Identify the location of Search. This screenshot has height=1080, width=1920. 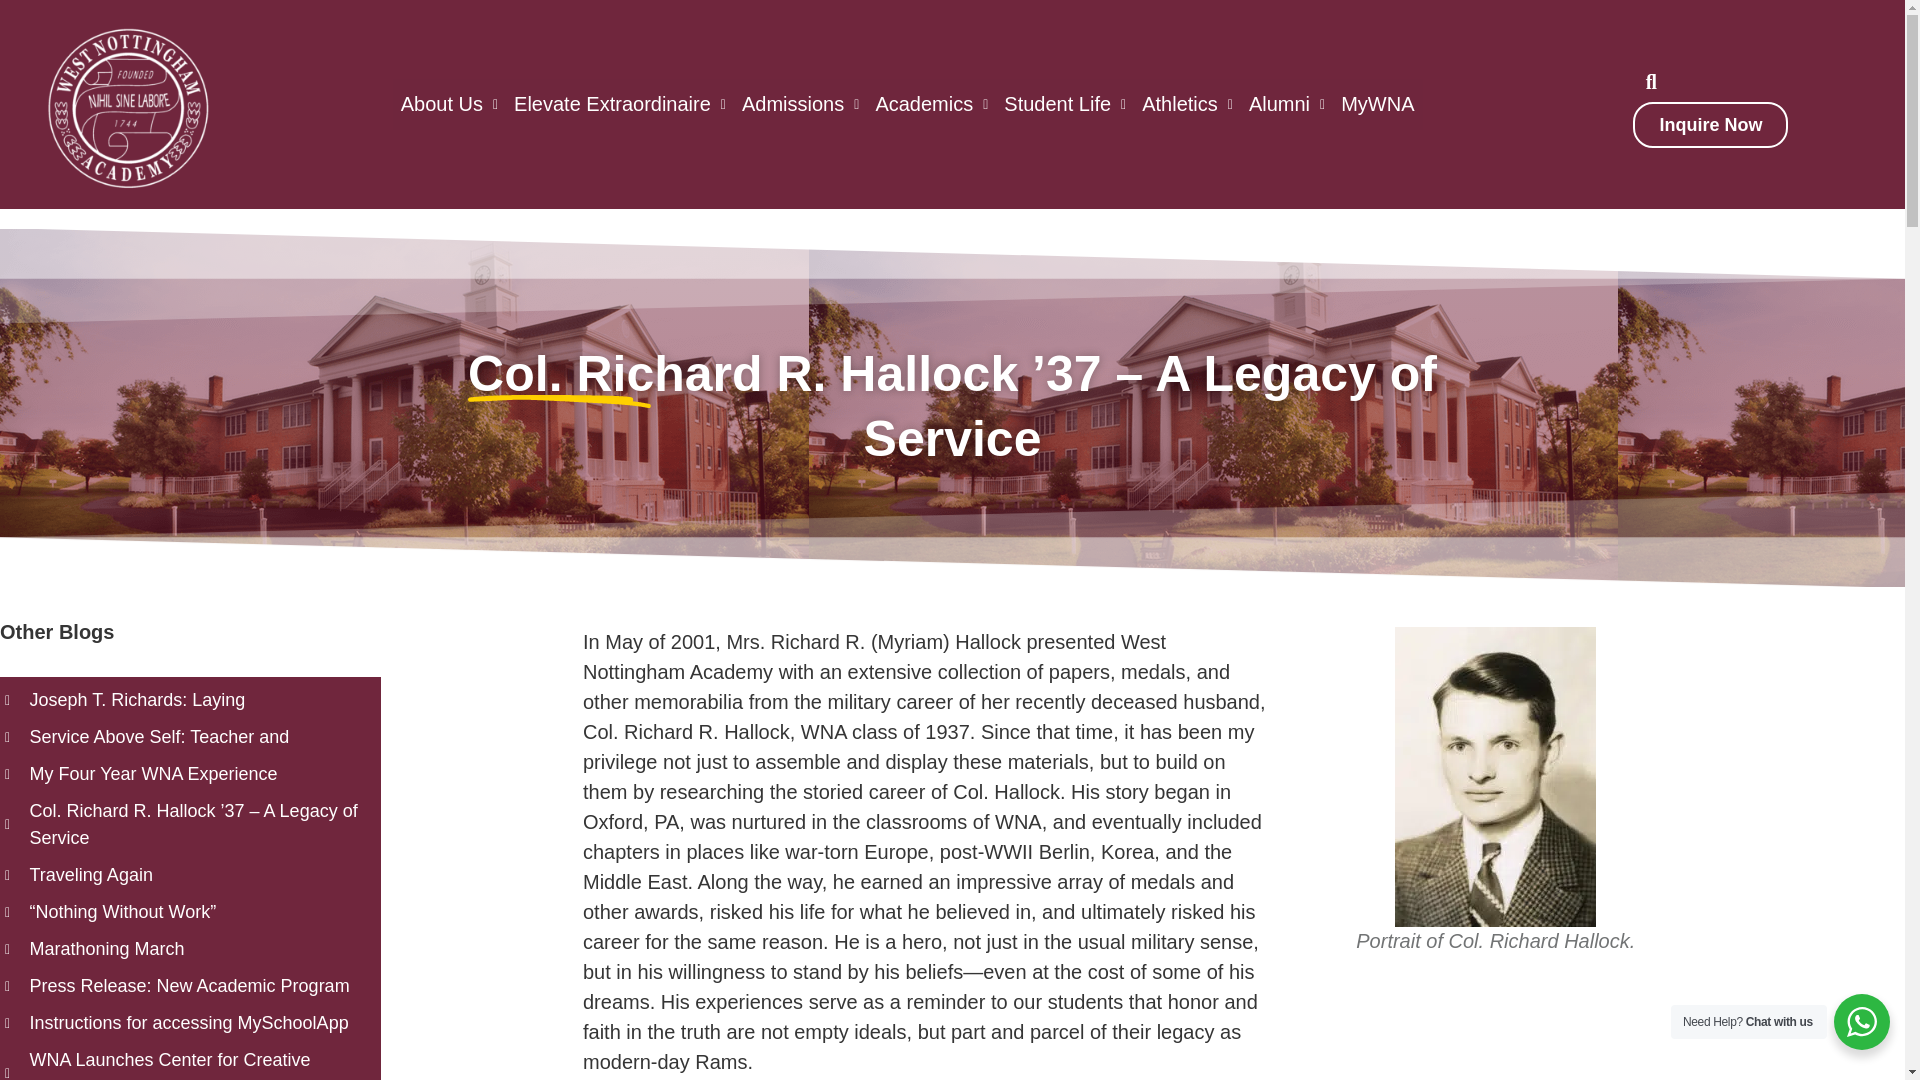
(1641, 80).